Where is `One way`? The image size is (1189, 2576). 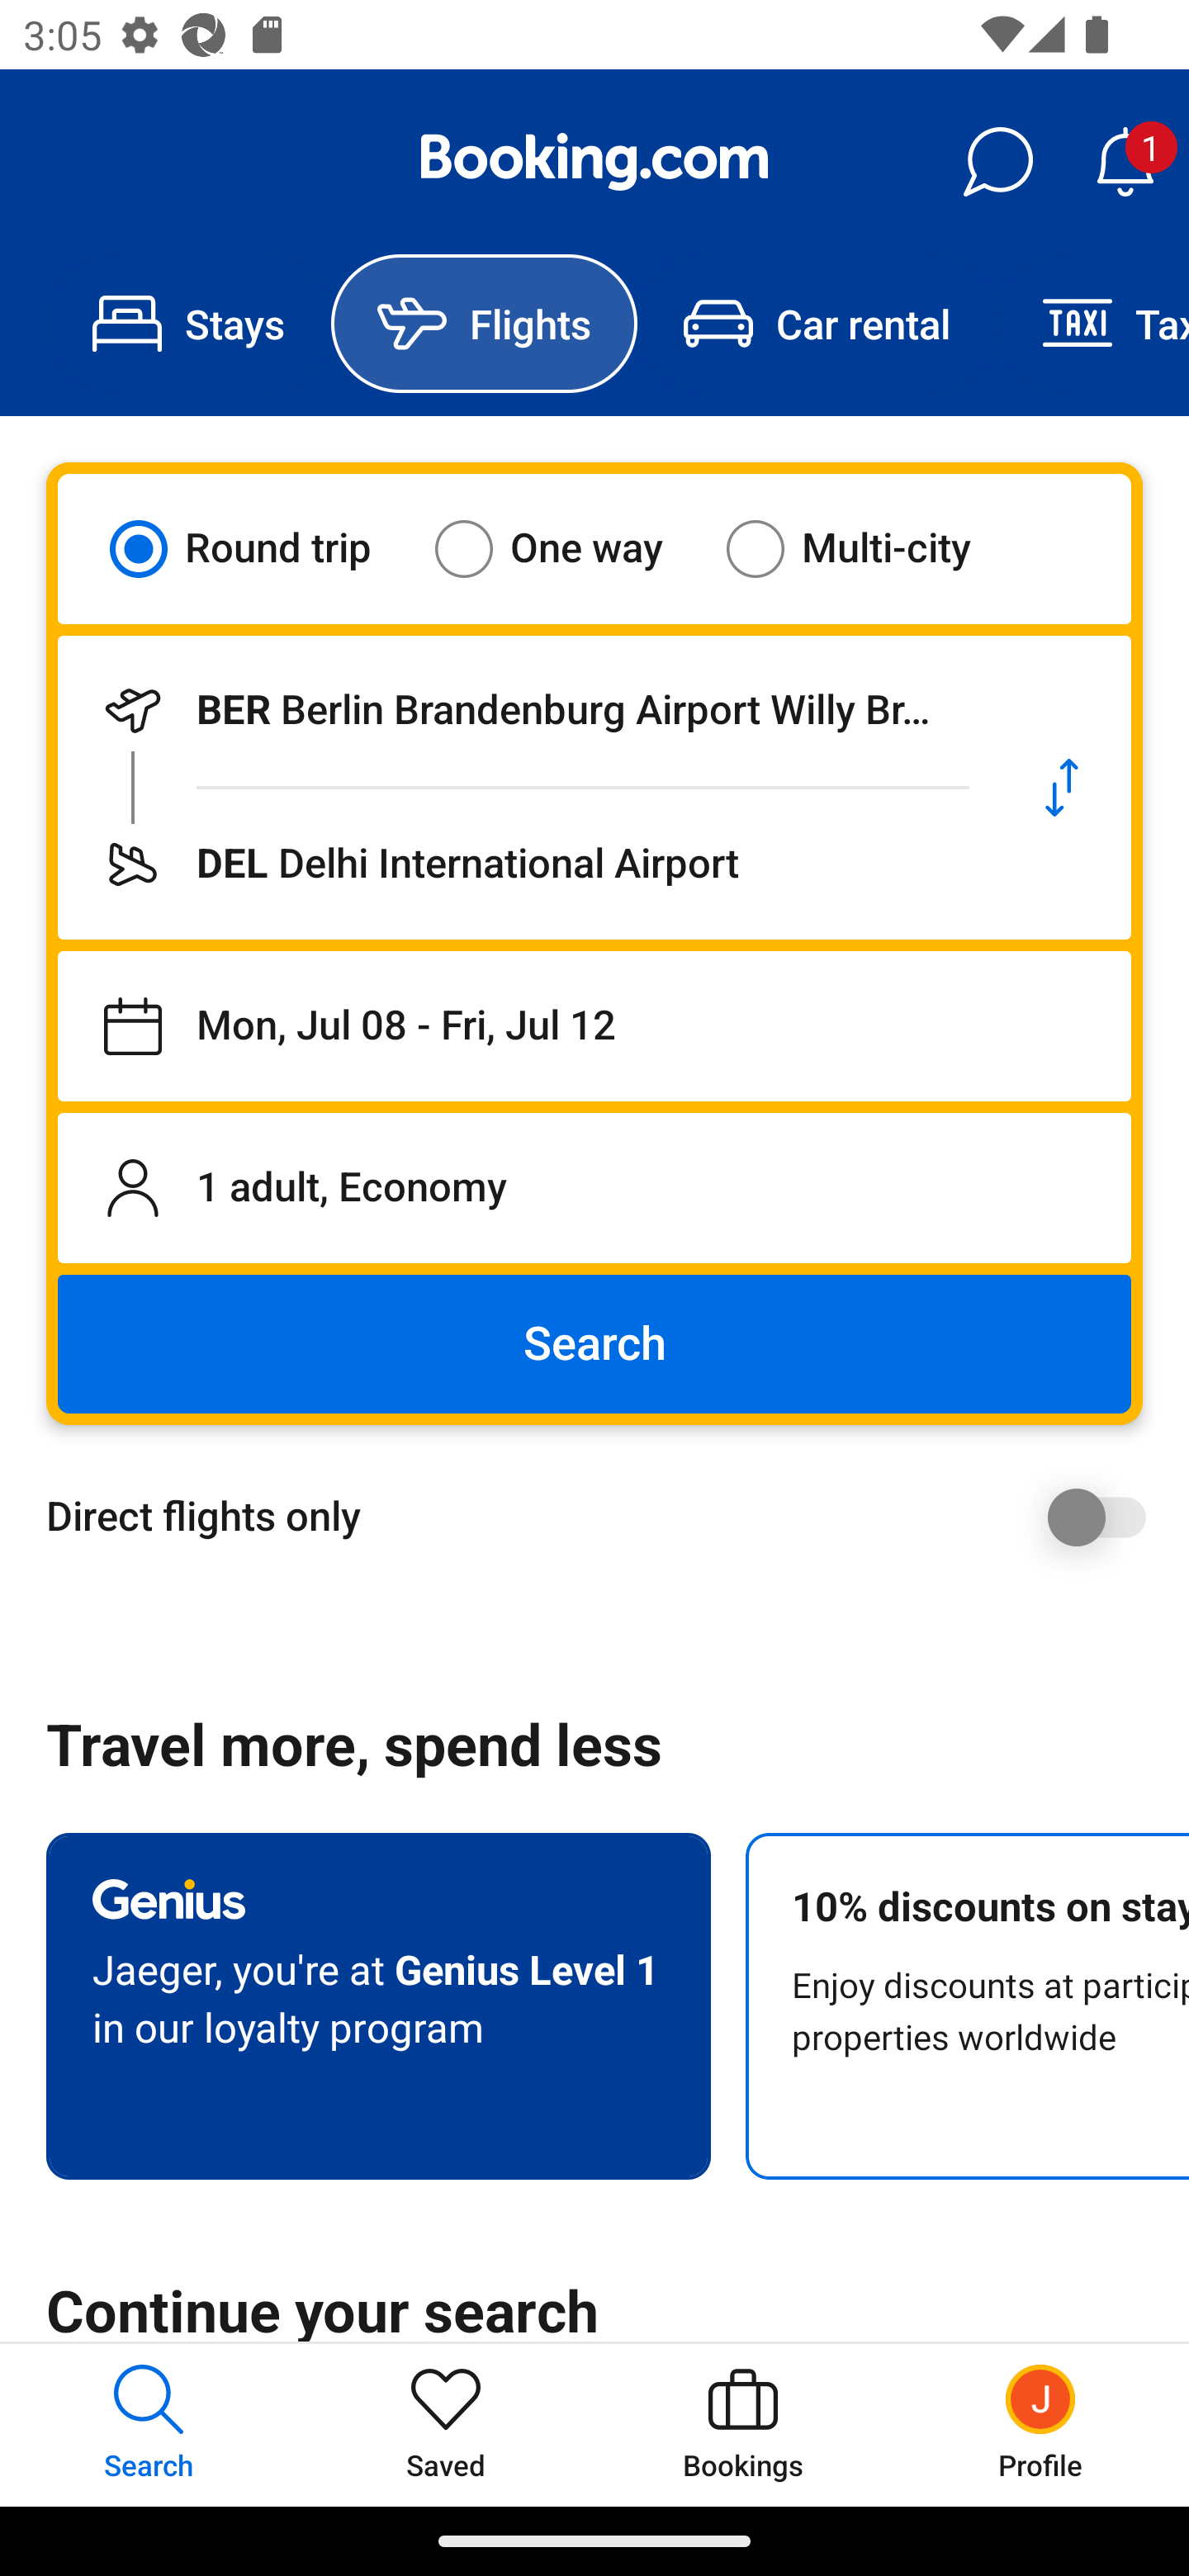 One way is located at coordinates (569, 548).